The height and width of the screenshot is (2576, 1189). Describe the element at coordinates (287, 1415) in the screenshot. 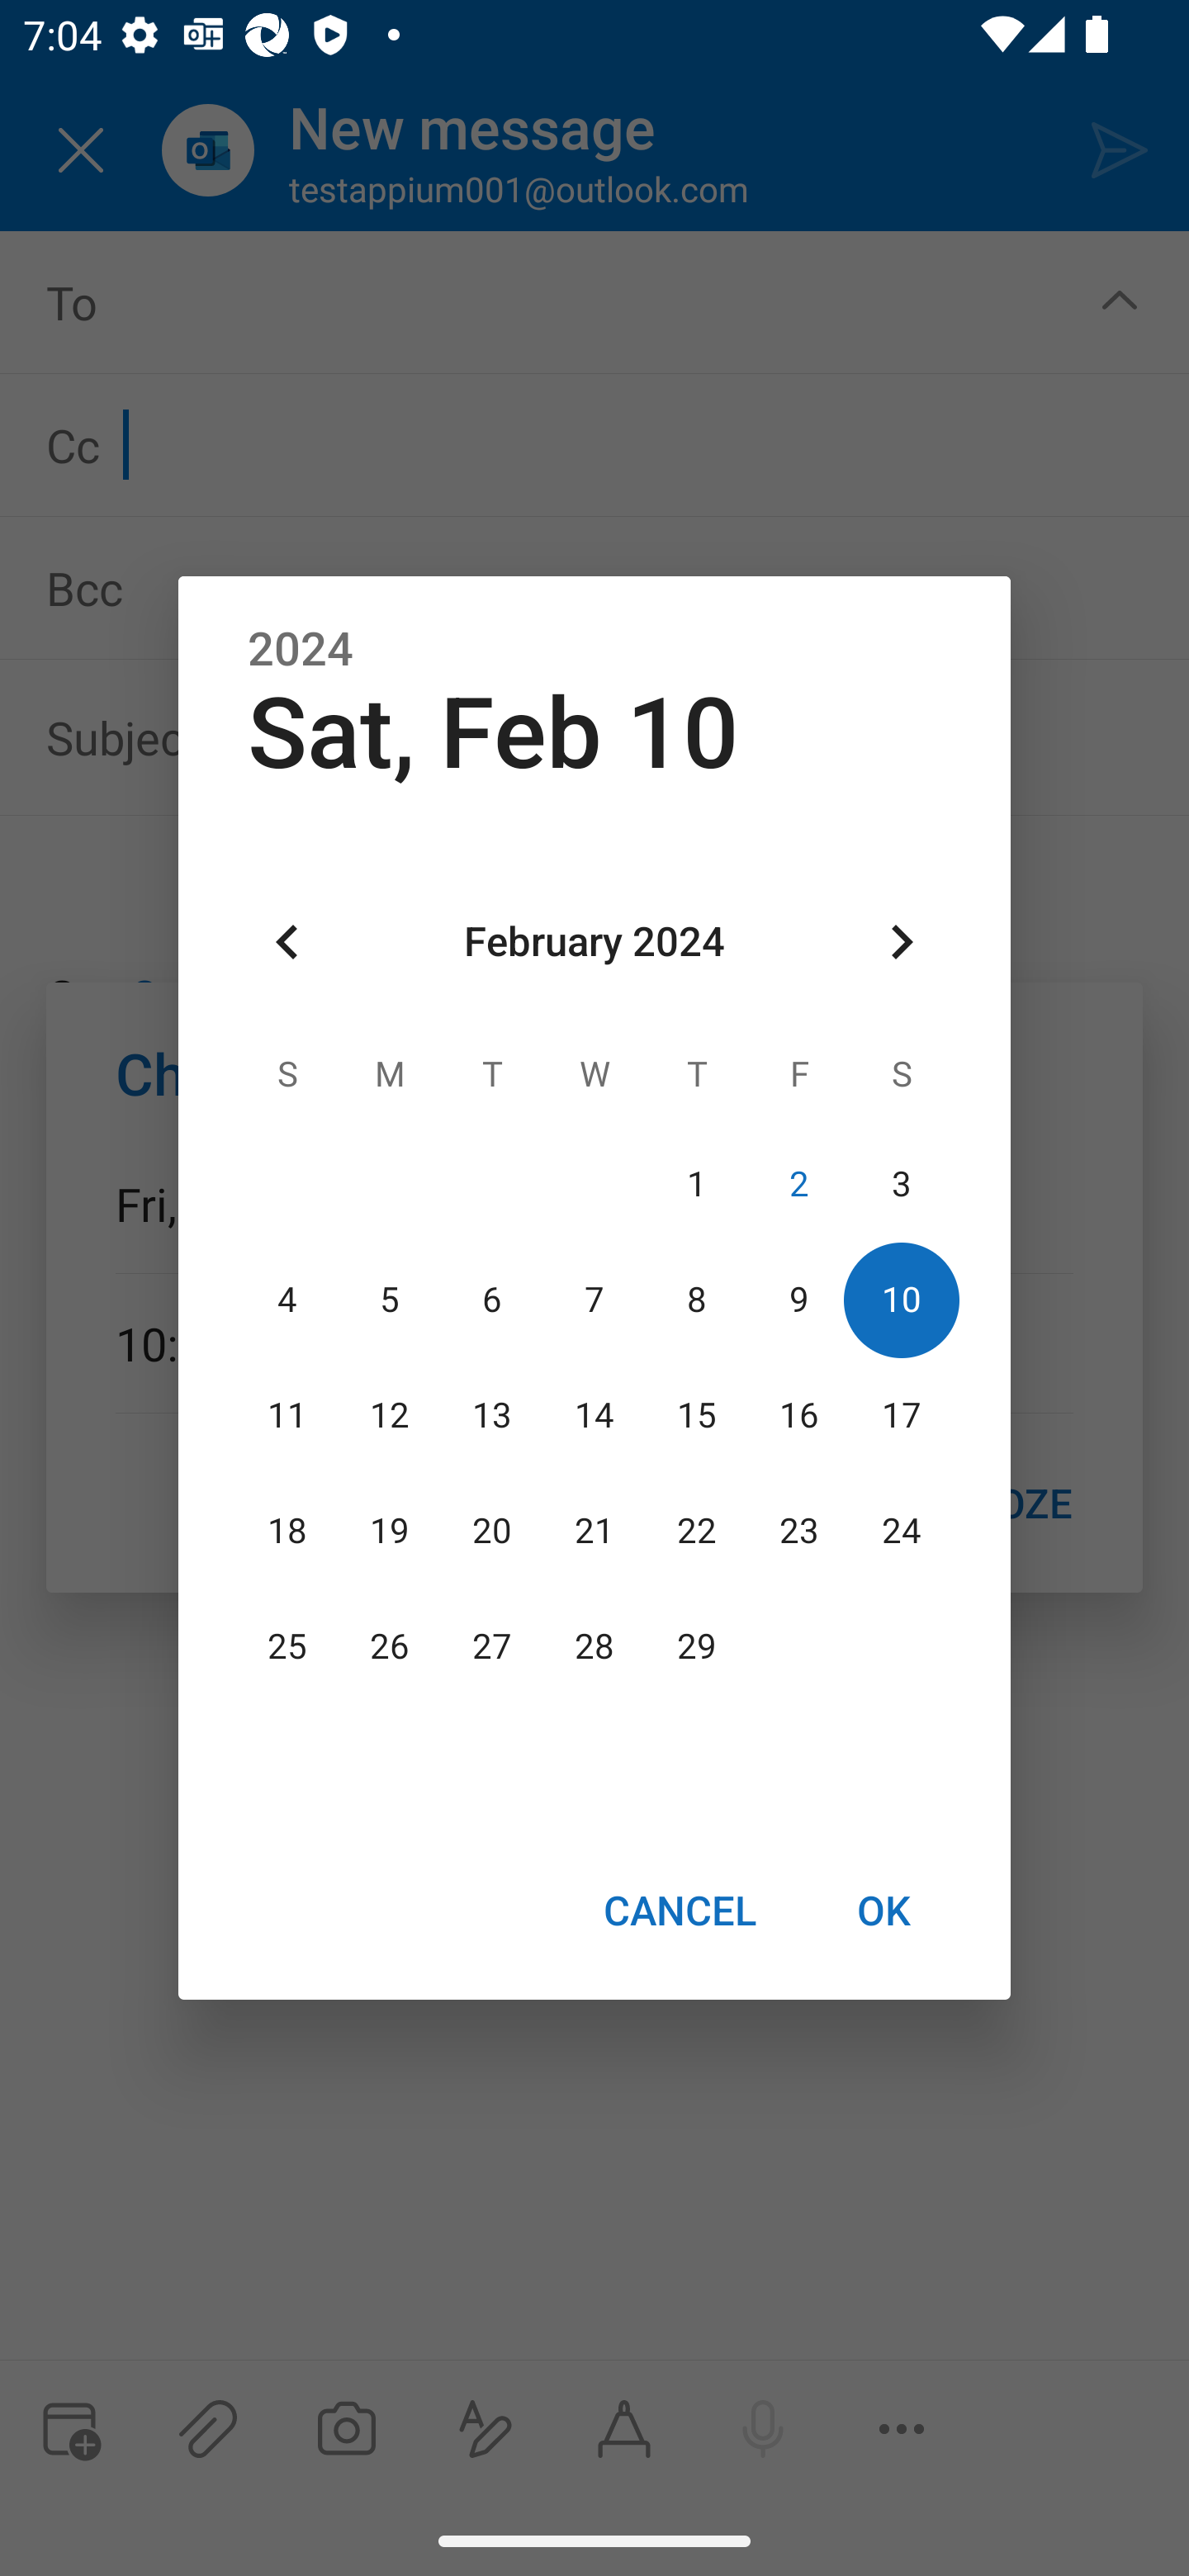

I see `11 11 February 2024` at that location.